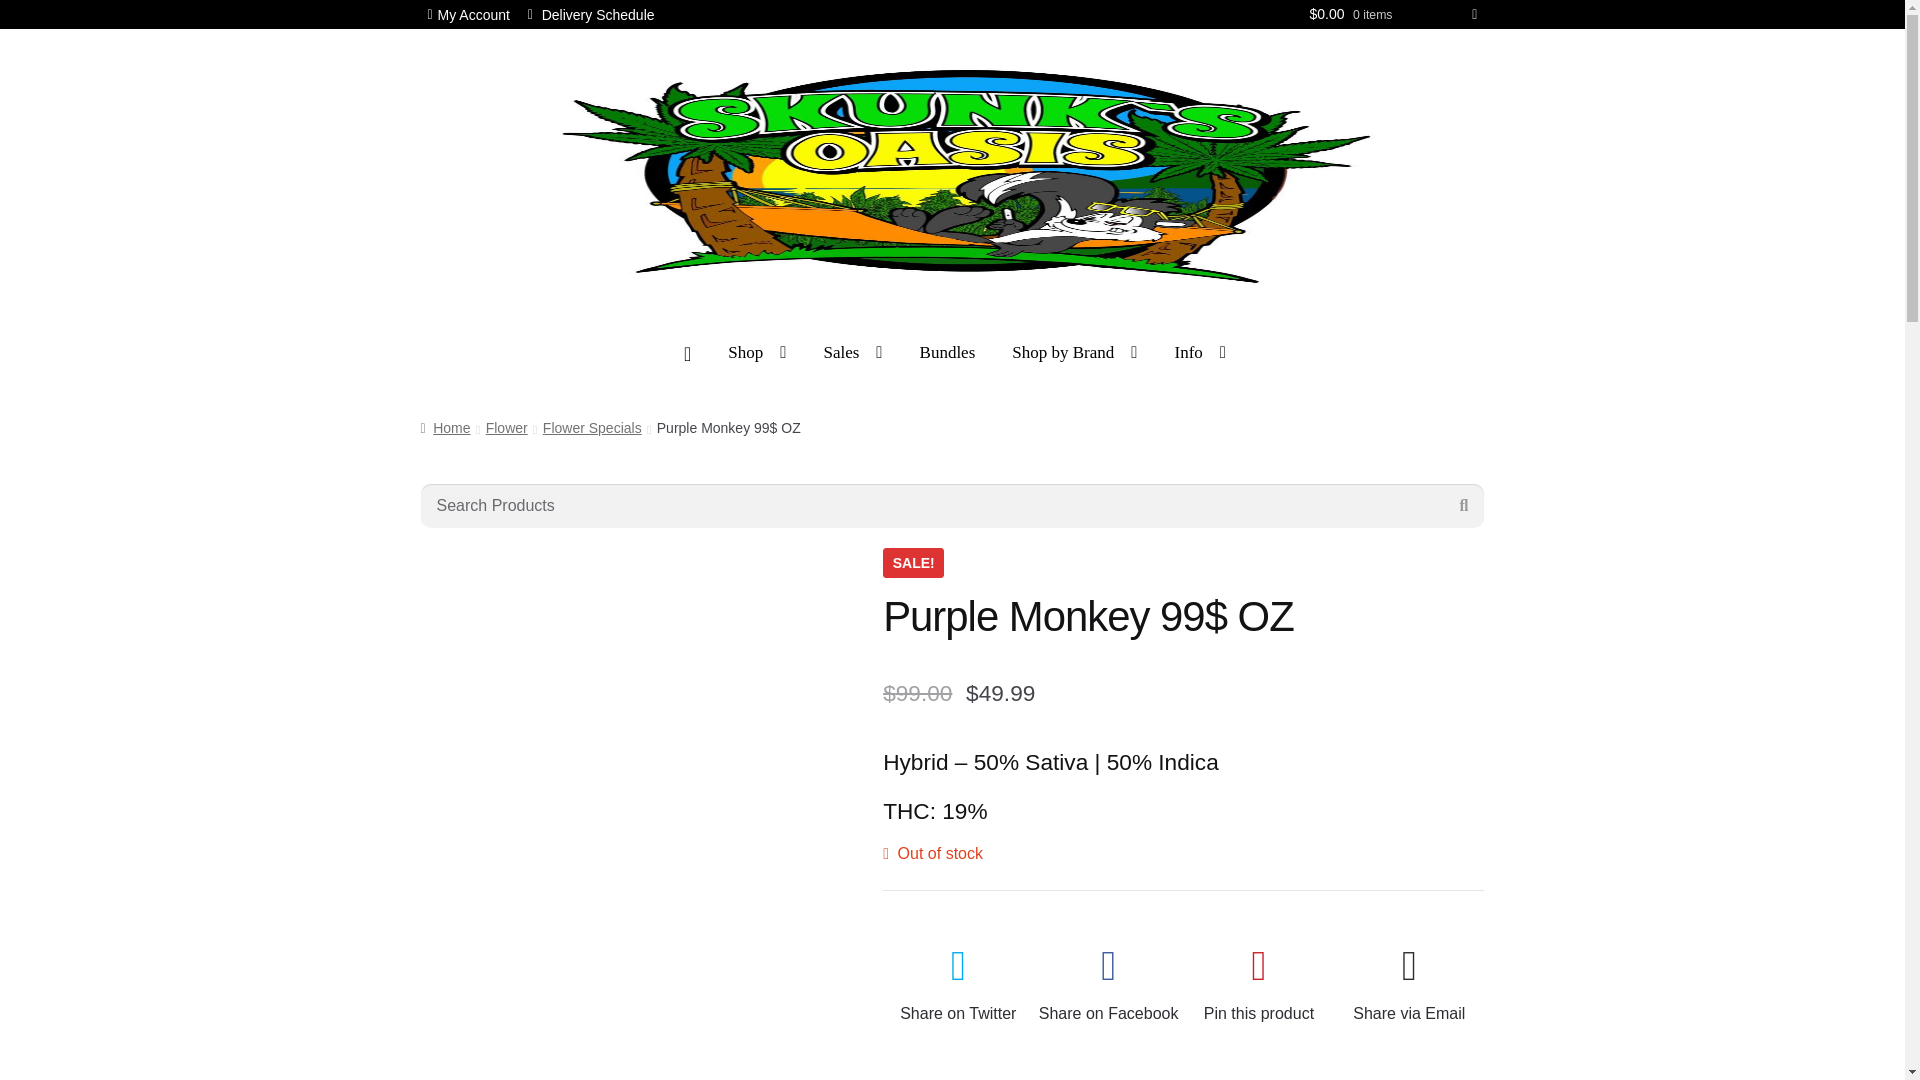  Describe the element at coordinates (468, 14) in the screenshot. I see `My Account` at that location.